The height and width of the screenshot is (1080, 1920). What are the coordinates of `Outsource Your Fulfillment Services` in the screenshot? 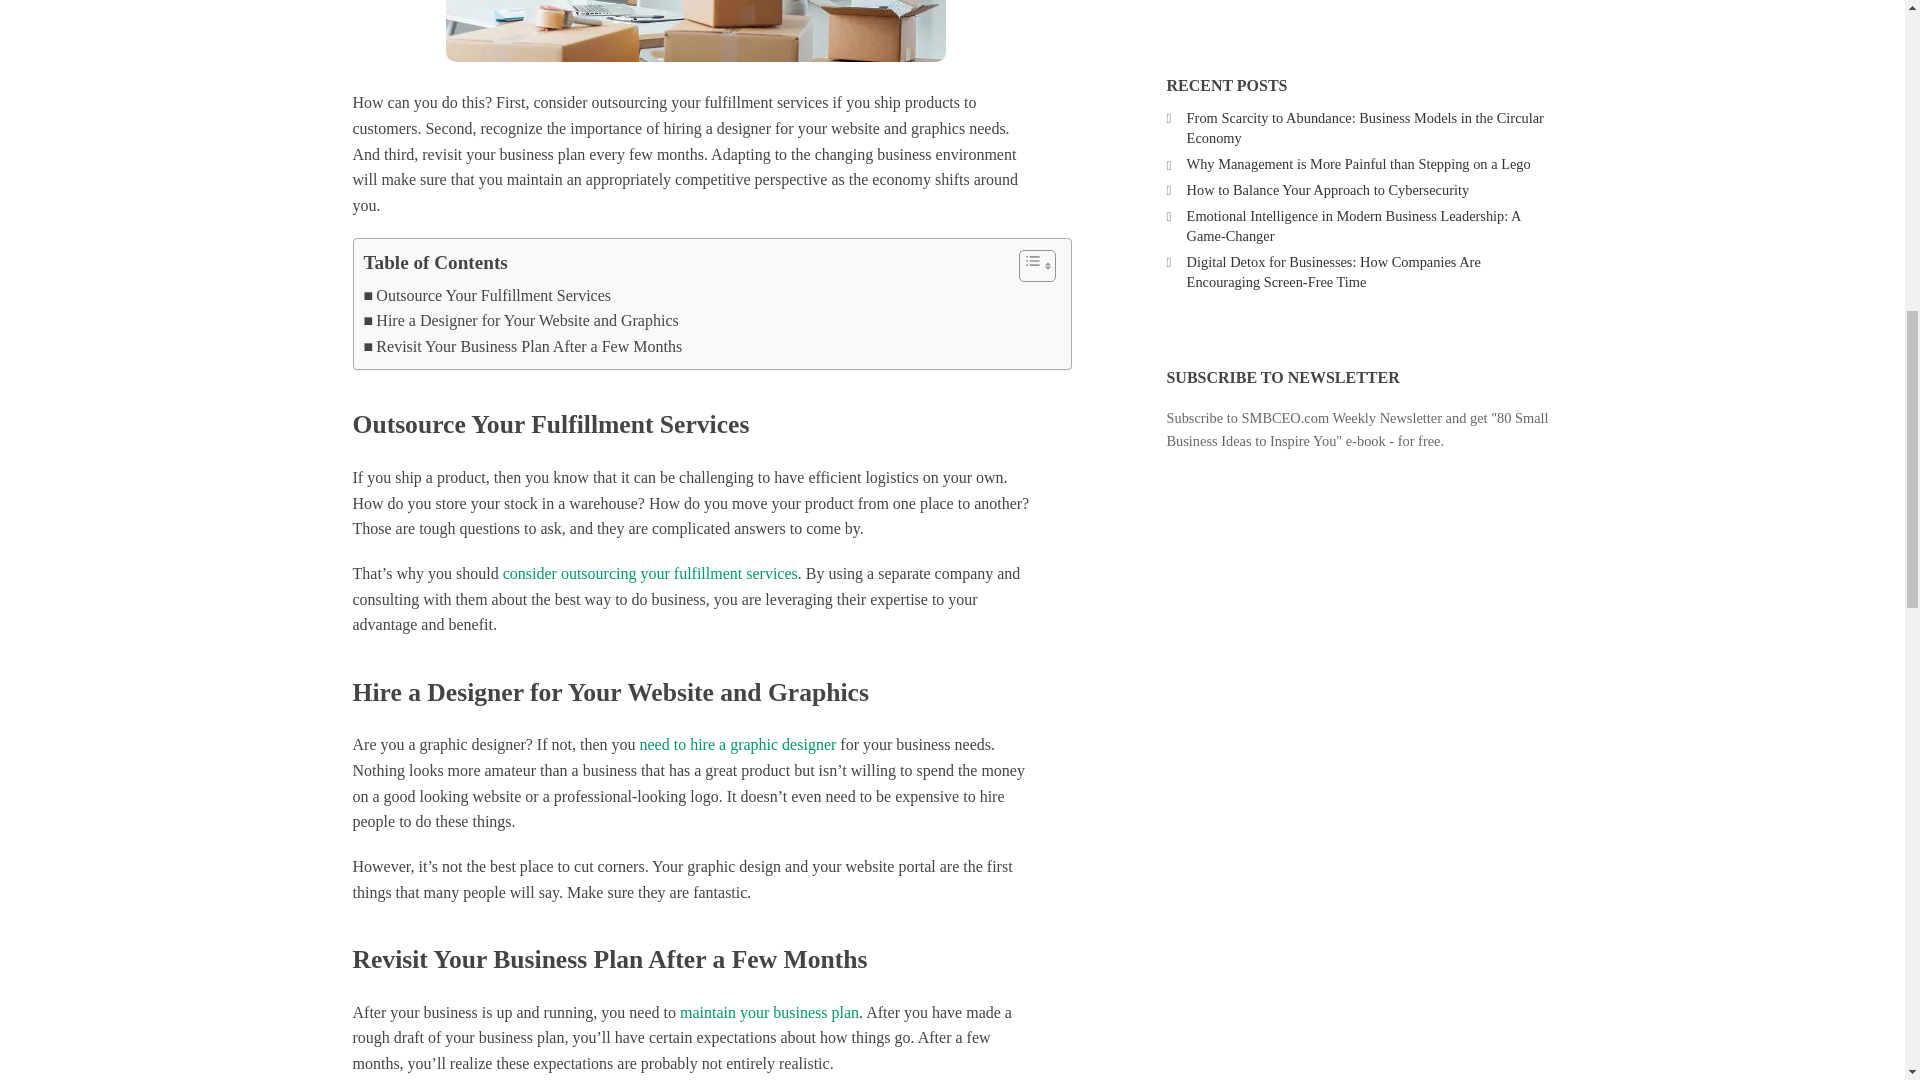 It's located at (488, 295).